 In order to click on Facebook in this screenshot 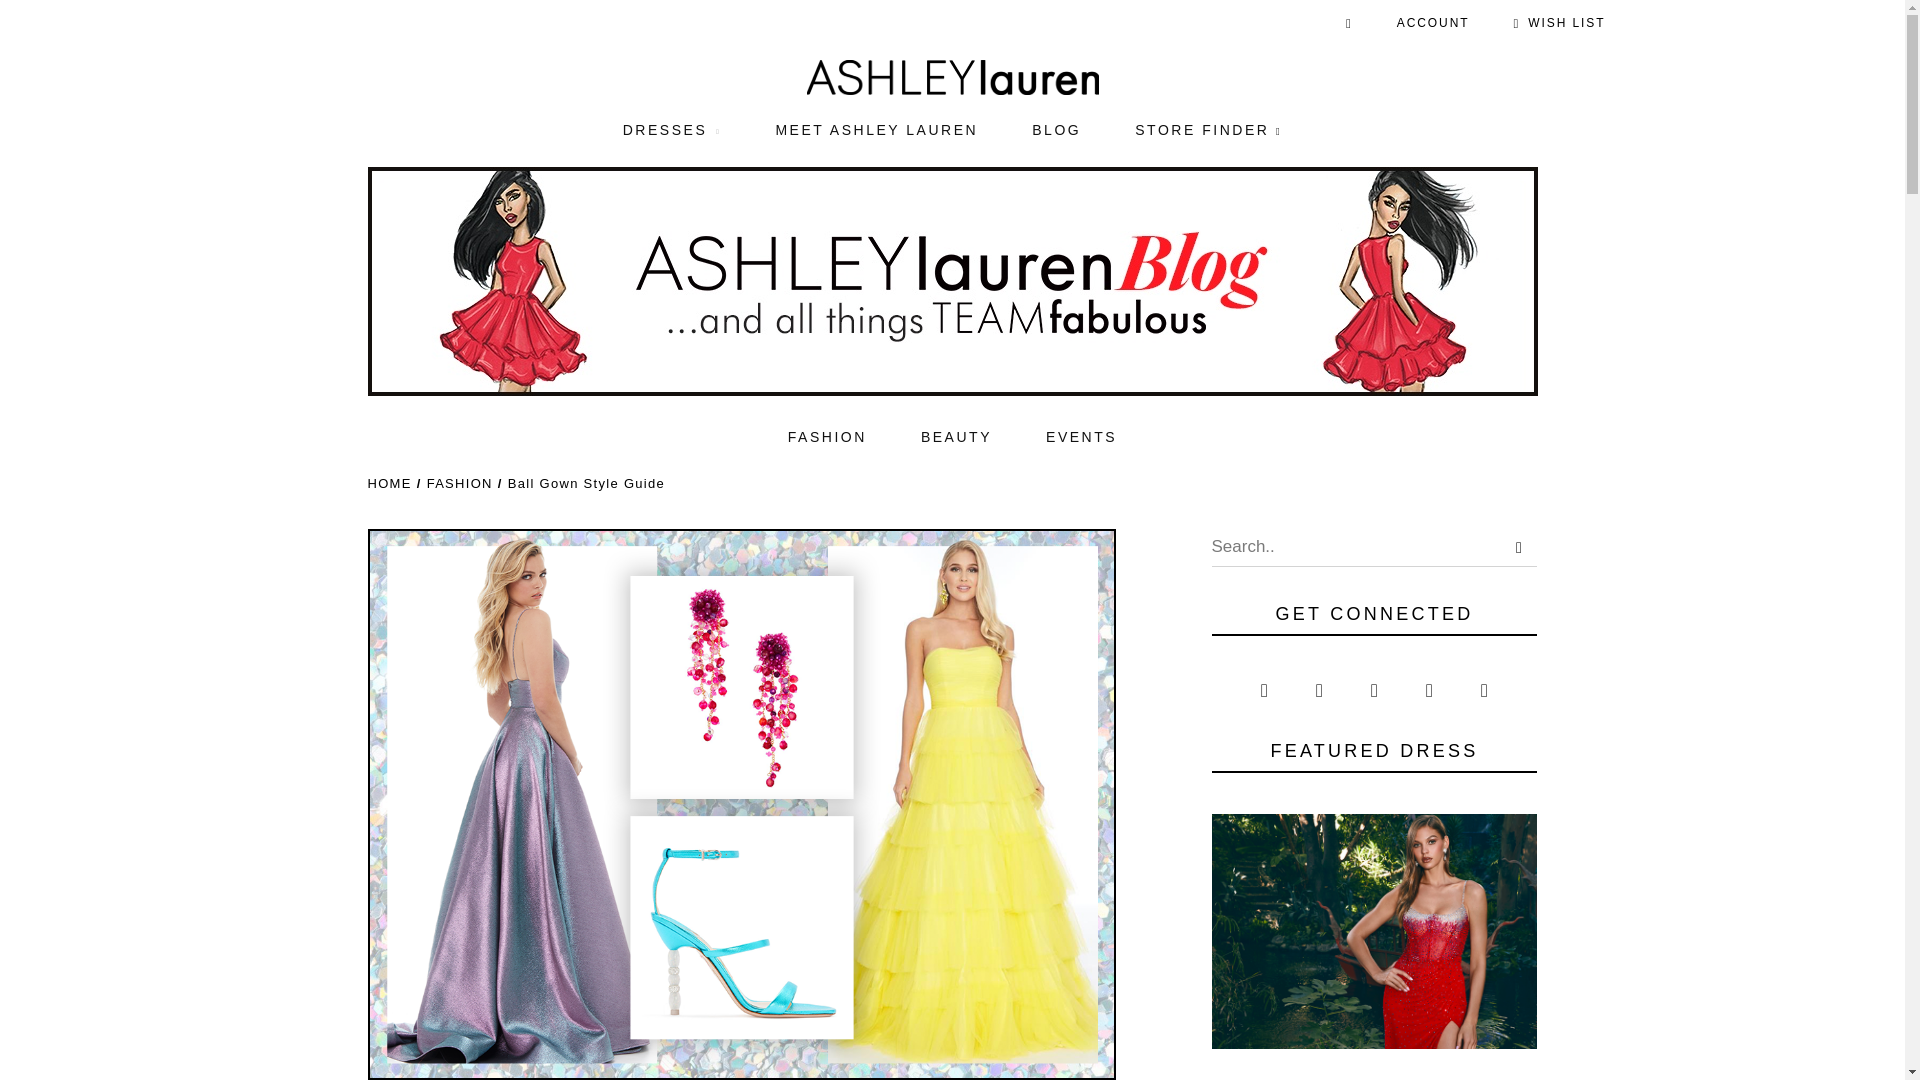, I will do `click(1264, 690)`.